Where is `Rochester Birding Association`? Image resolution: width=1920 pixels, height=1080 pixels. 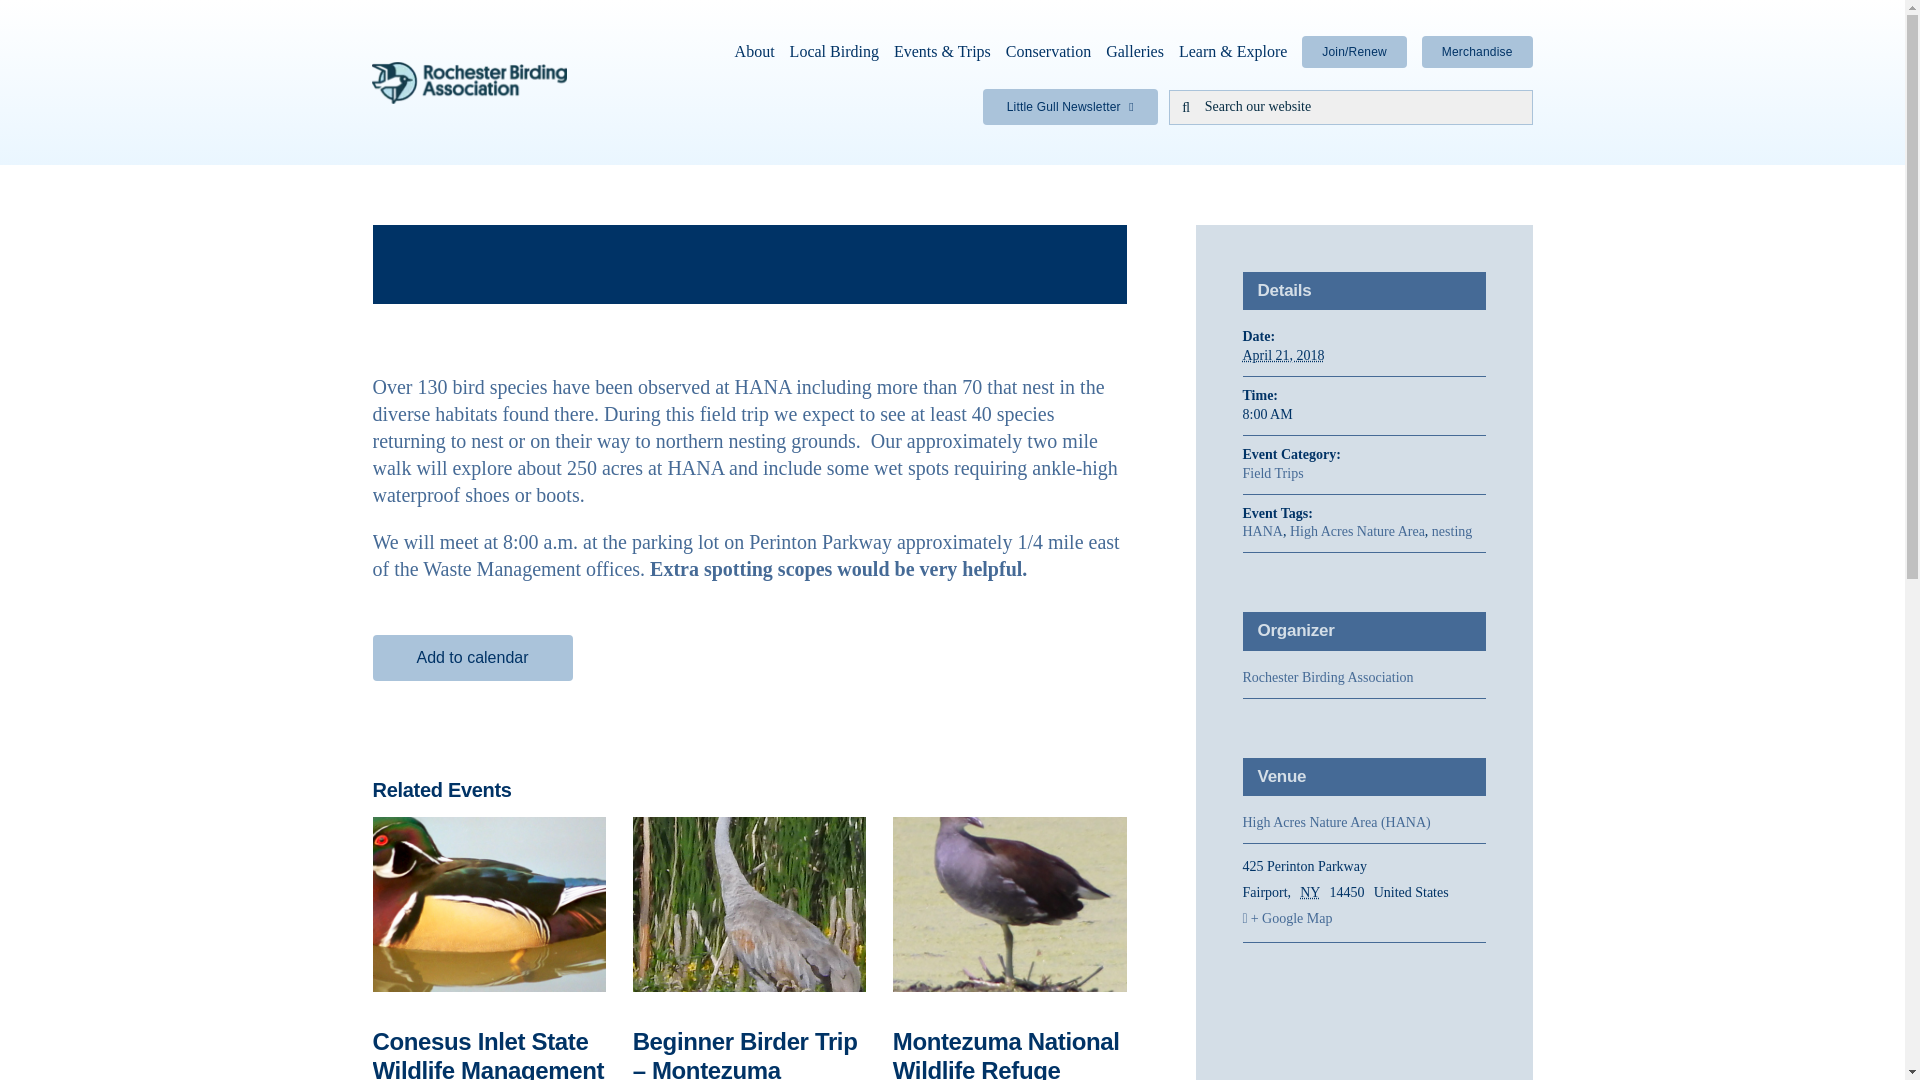 Rochester Birding Association is located at coordinates (1328, 676).